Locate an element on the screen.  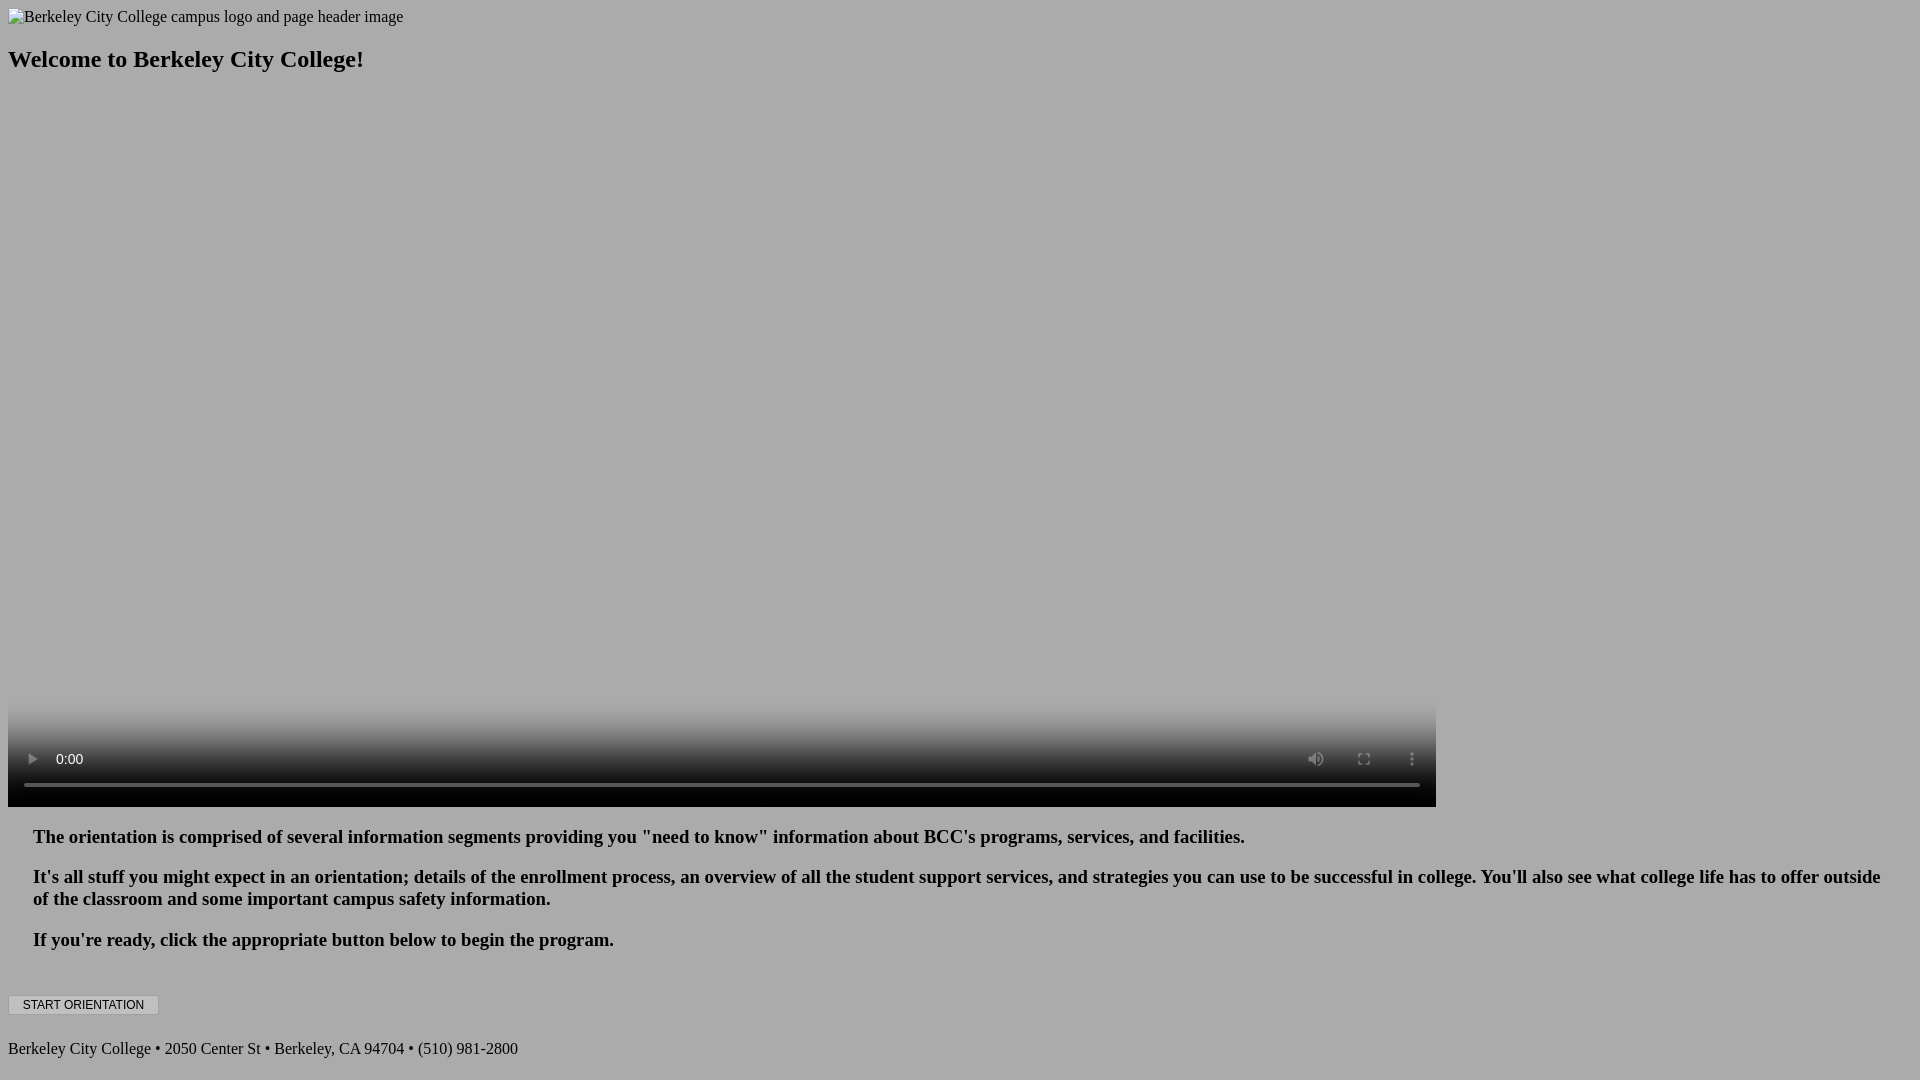
  START ORIENTATION   is located at coordinates (83, 1004).